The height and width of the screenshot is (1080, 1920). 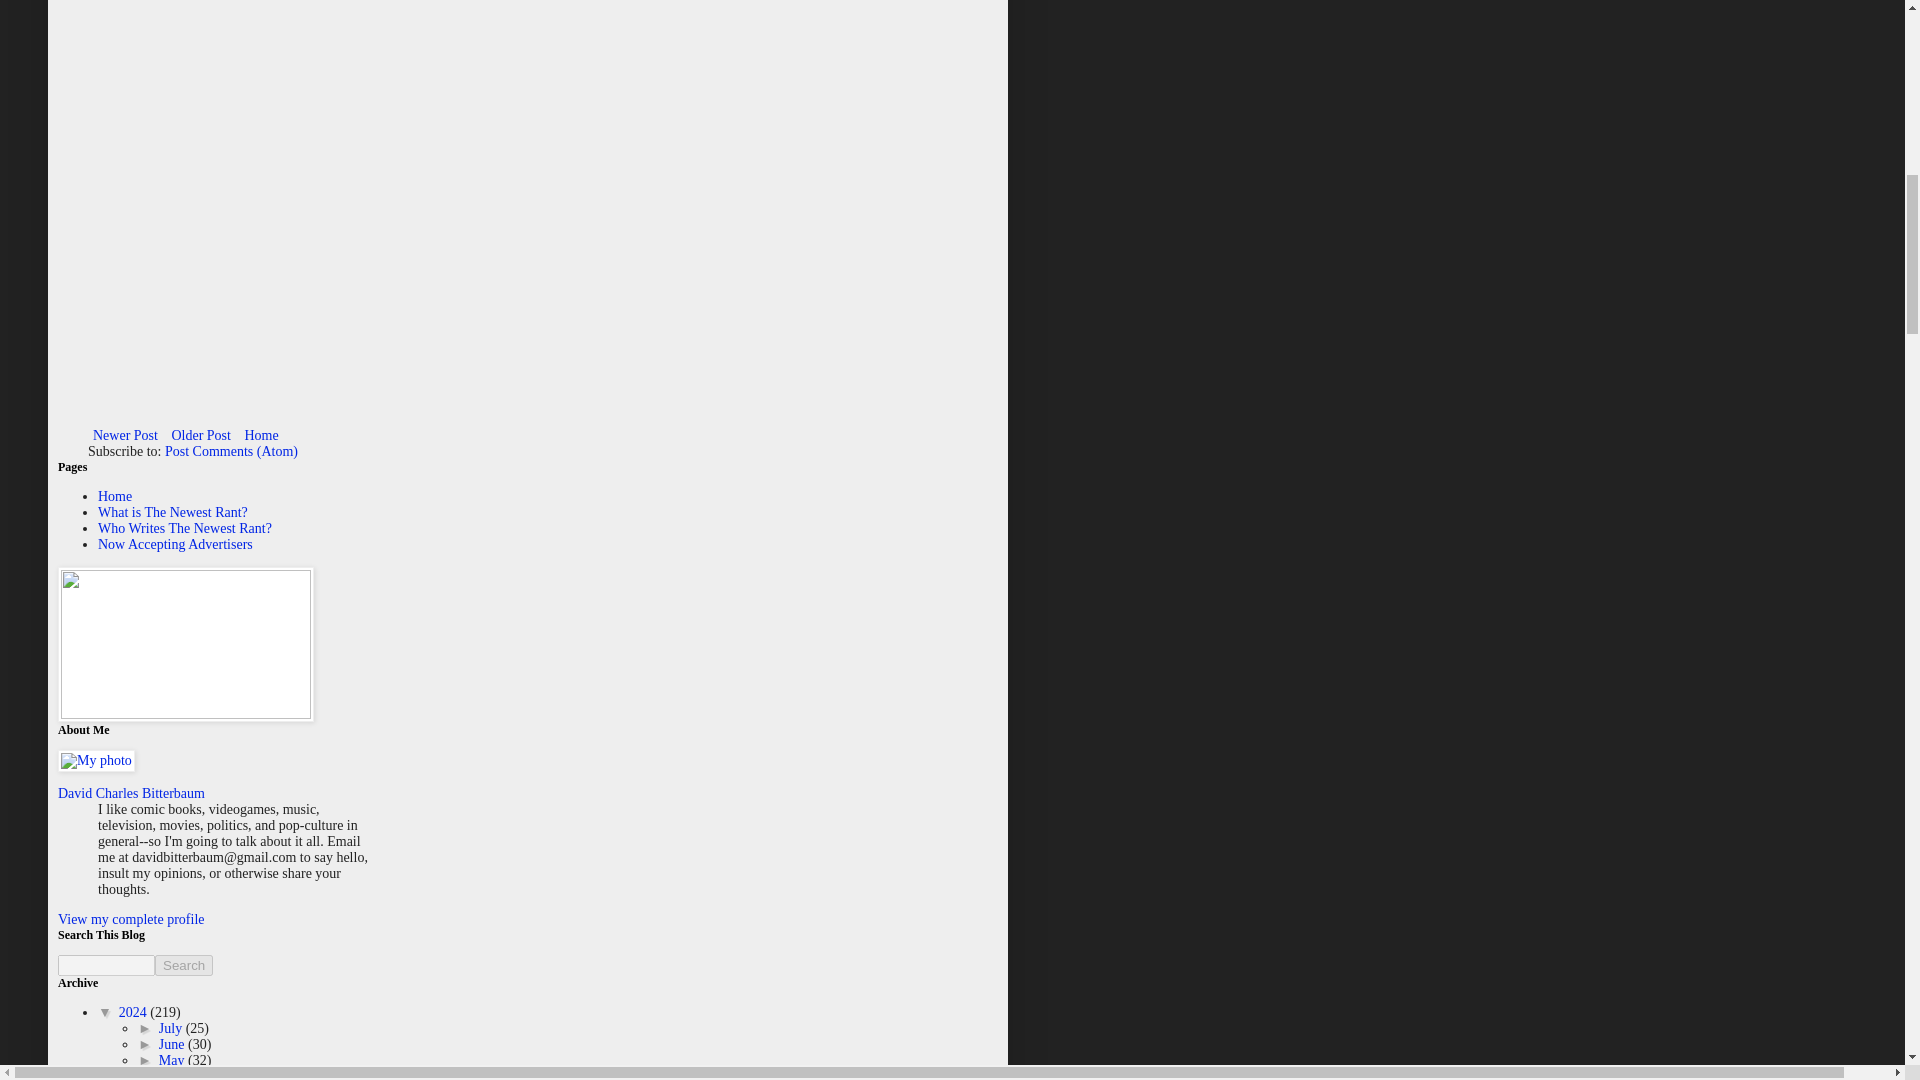 What do you see at coordinates (260, 436) in the screenshot?
I see `Home` at bounding box center [260, 436].